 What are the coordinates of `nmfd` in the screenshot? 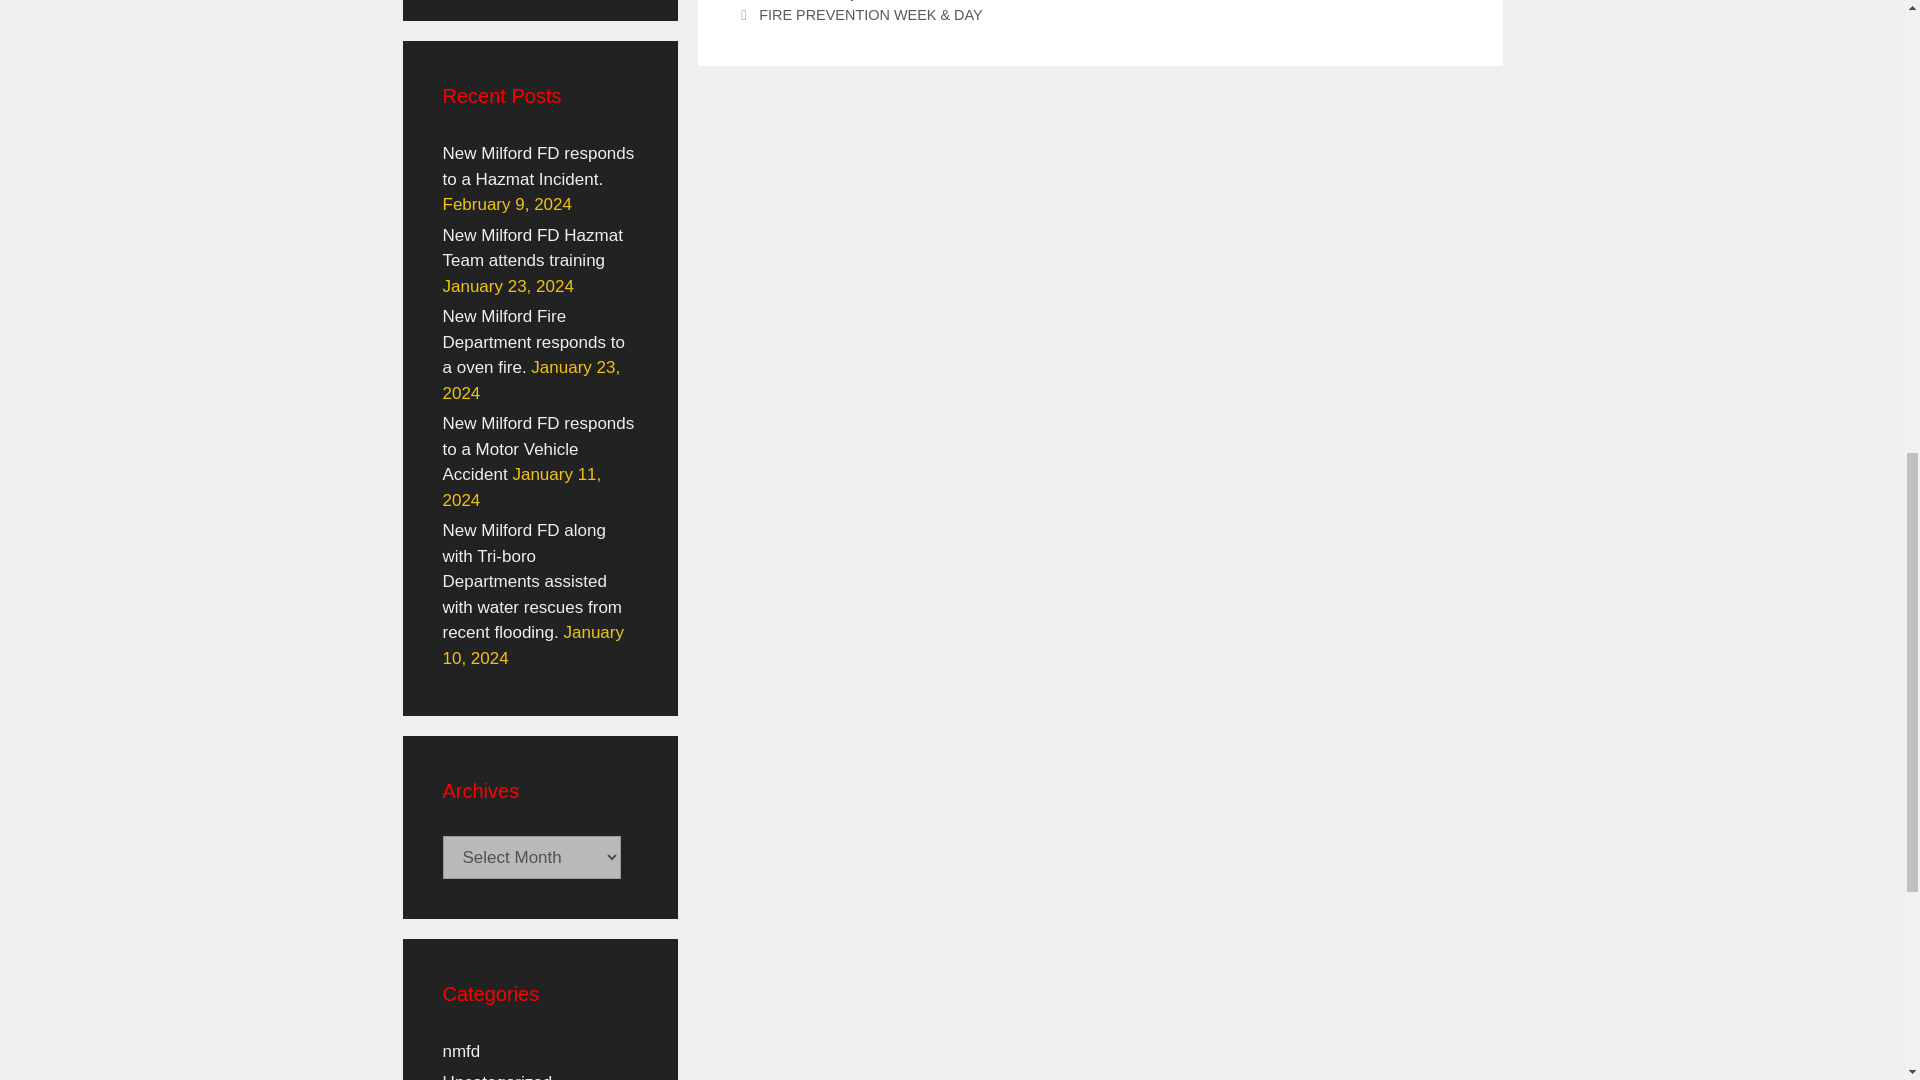 It's located at (460, 1051).